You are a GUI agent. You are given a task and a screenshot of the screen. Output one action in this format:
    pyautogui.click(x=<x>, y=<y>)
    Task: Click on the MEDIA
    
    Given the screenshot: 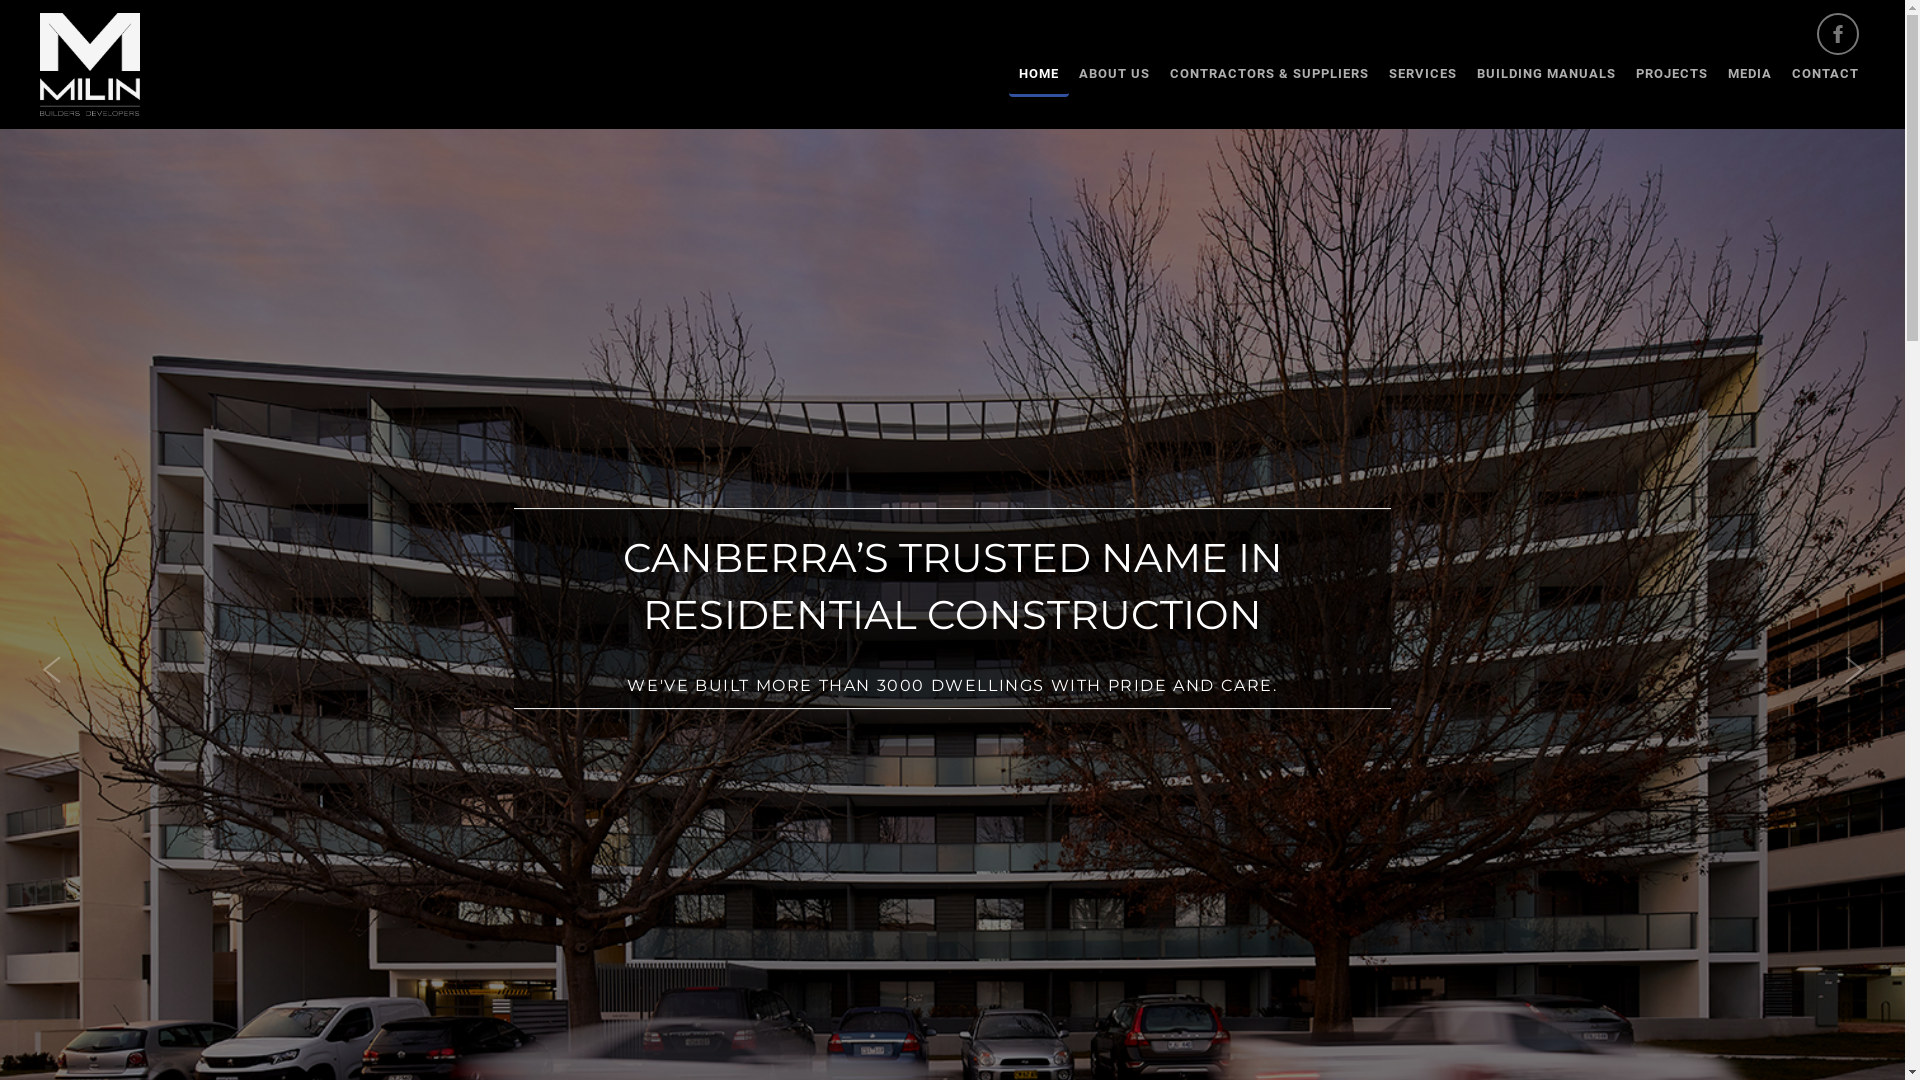 What is the action you would take?
    pyautogui.click(x=1750, y=74)
    